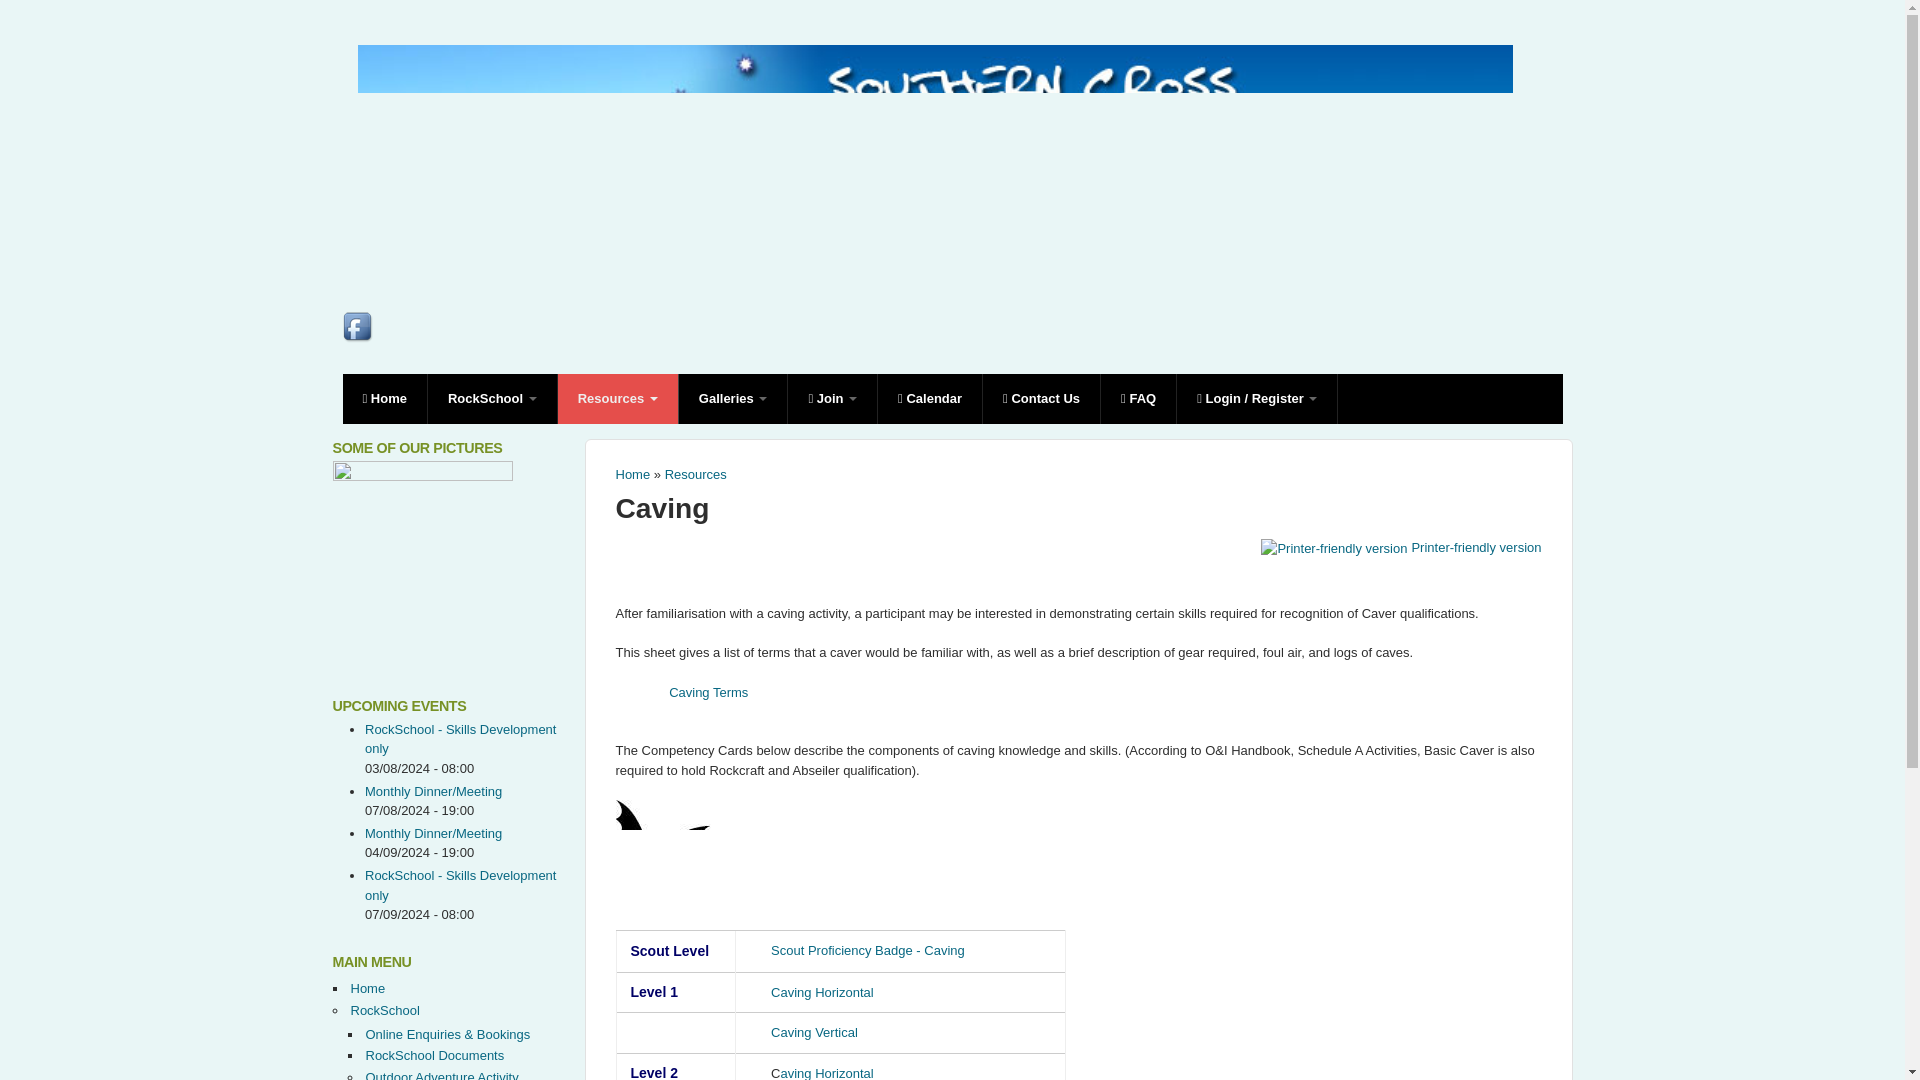  What do you see at coordinates (696, 474) in the screenshot?
I see `Resources` at bounding box center [696, 474].